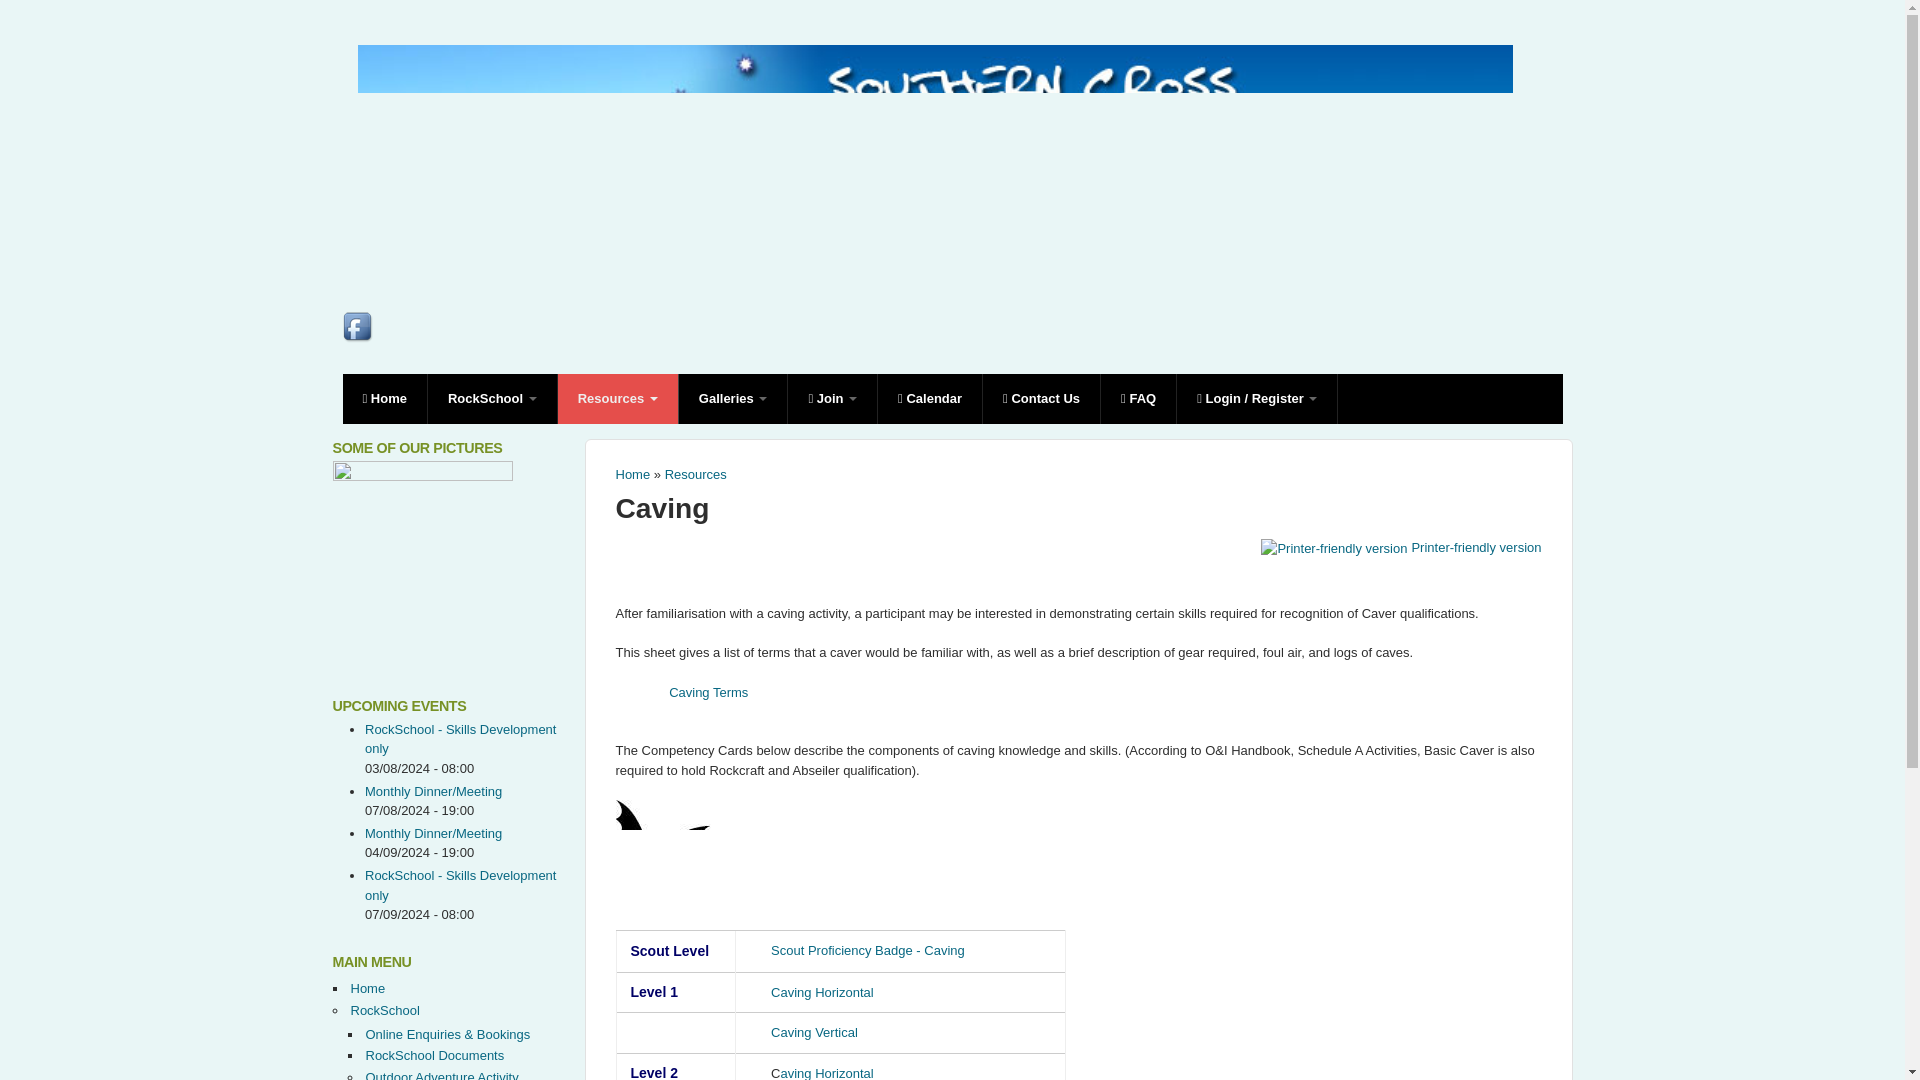  What do you see at coordinates (696, 474) in the screenshot?
I see `Resources` at bounding box center [696, 474].